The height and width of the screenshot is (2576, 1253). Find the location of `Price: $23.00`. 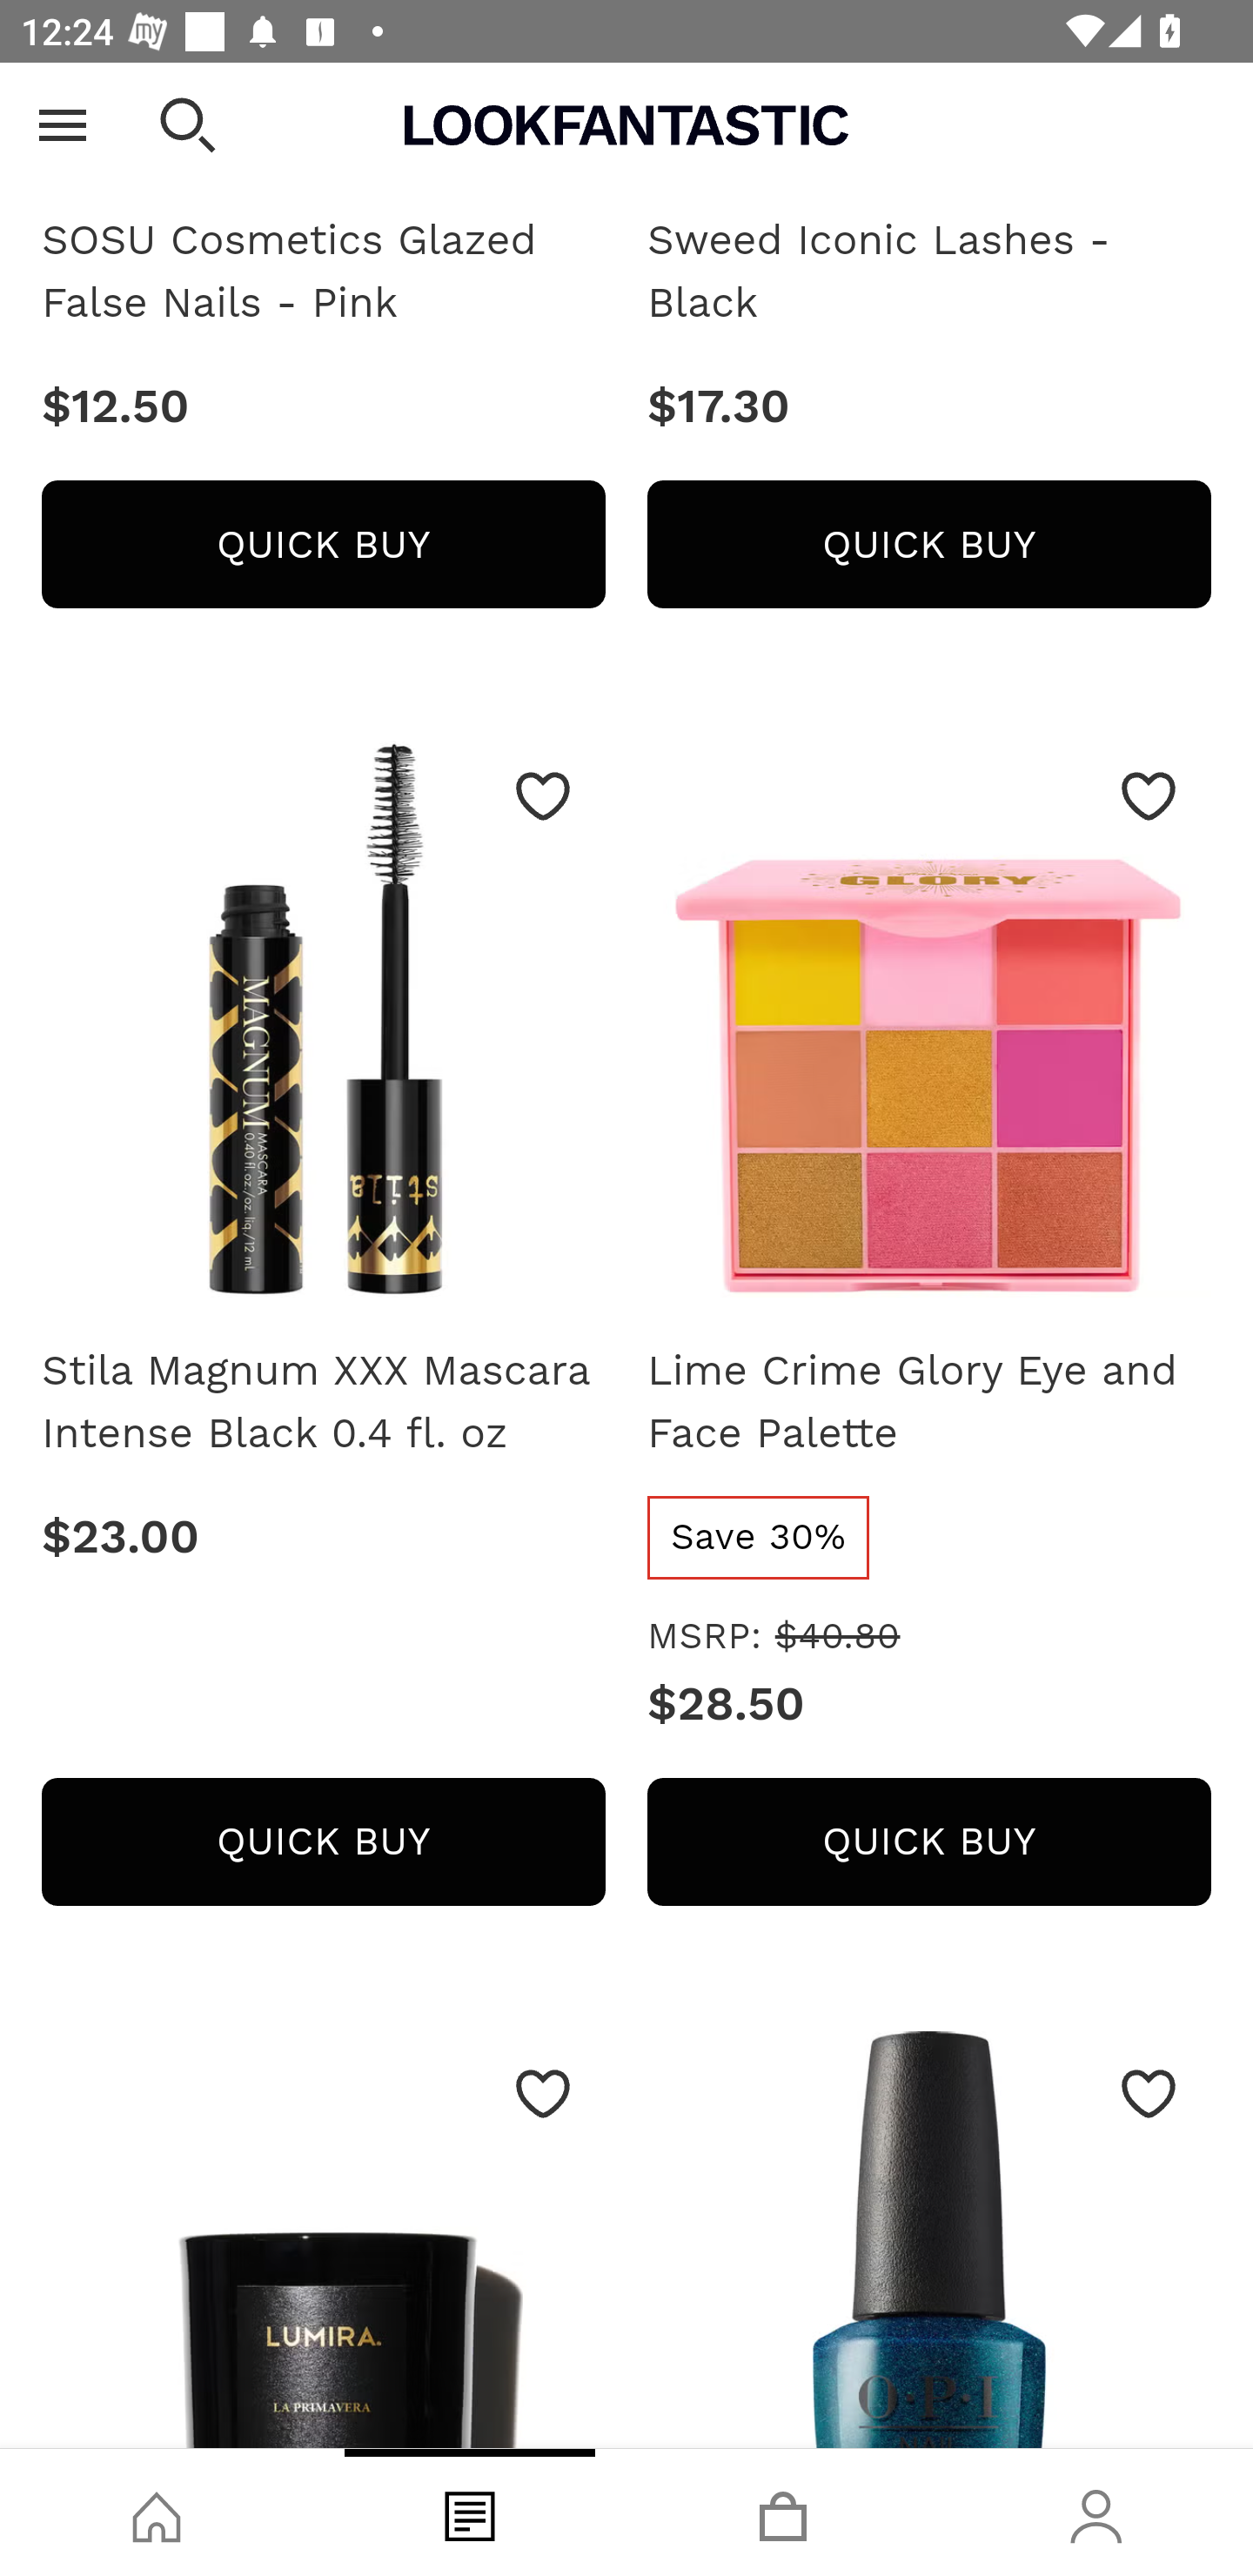

Price: $23.00 is located at coordinates (323, 1539).